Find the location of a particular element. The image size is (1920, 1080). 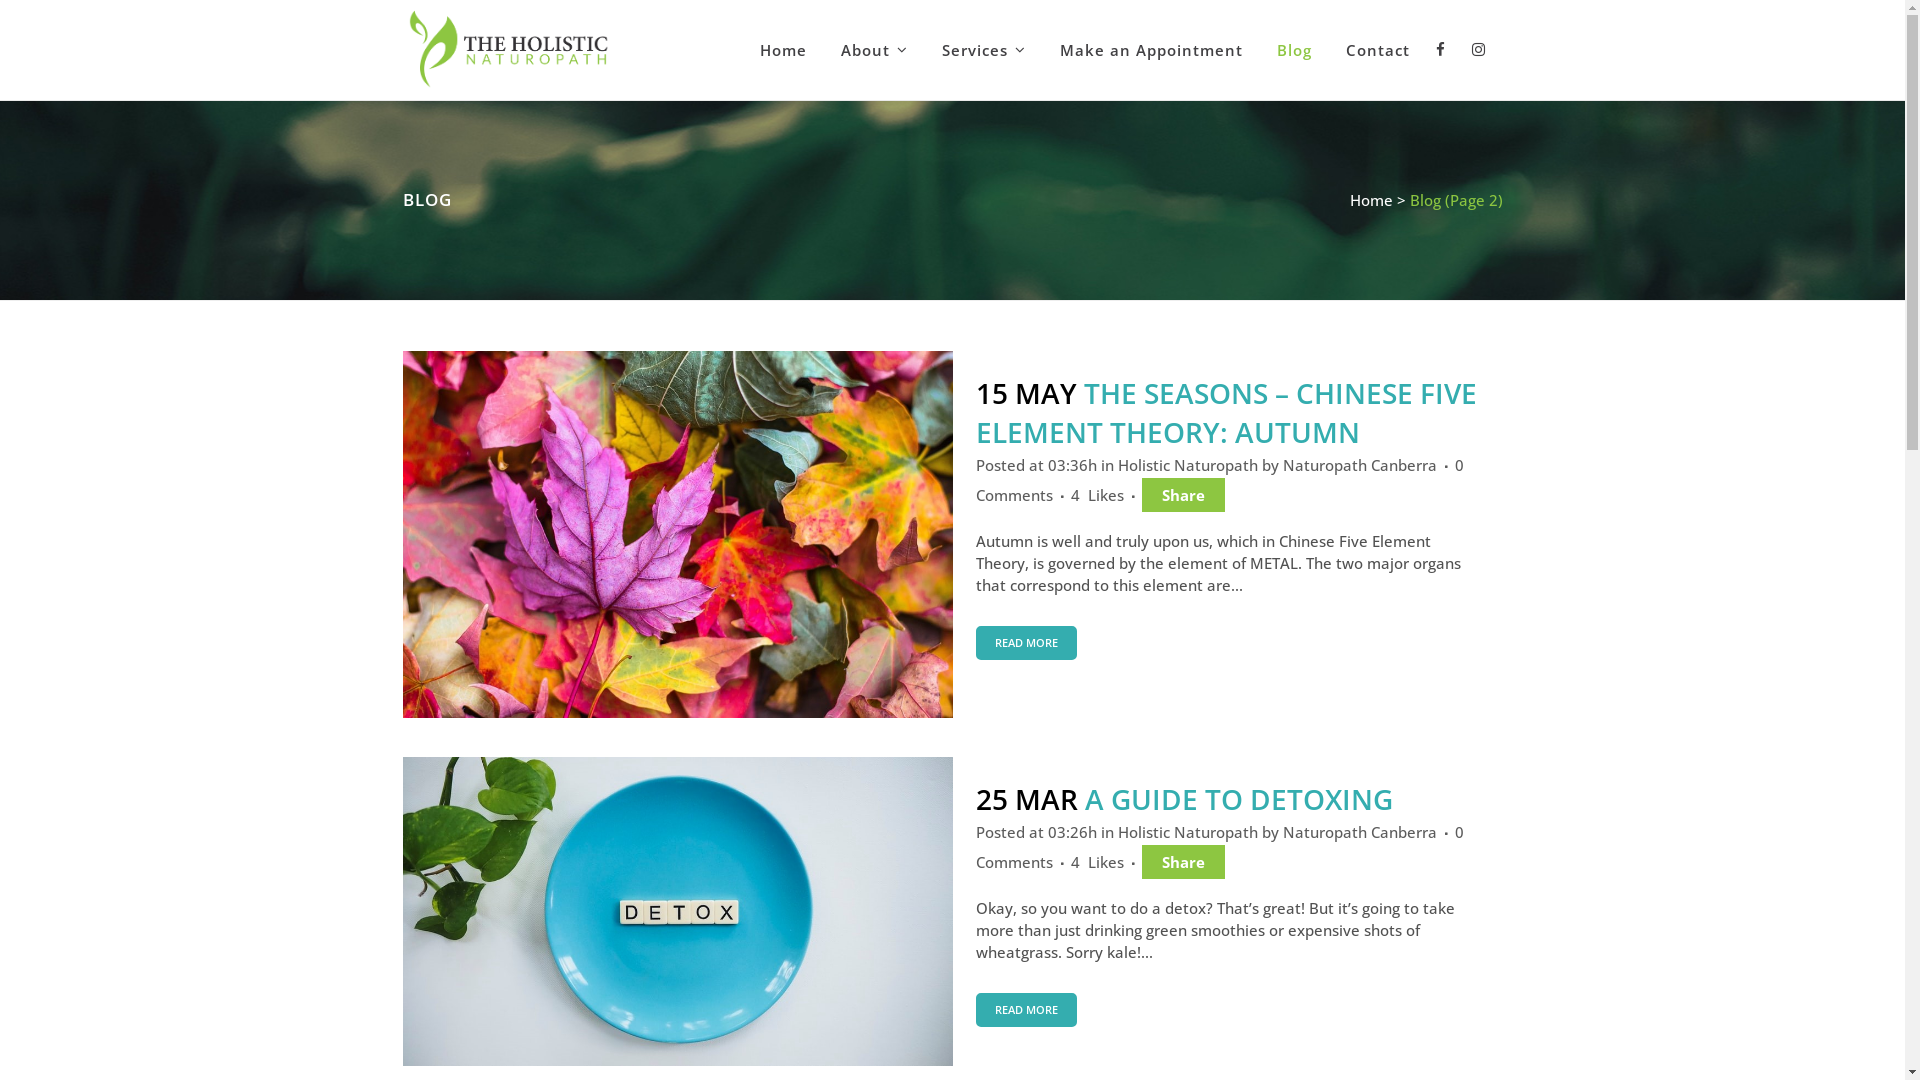

Holistic Naturopath is located at coordinates (1188, 832).